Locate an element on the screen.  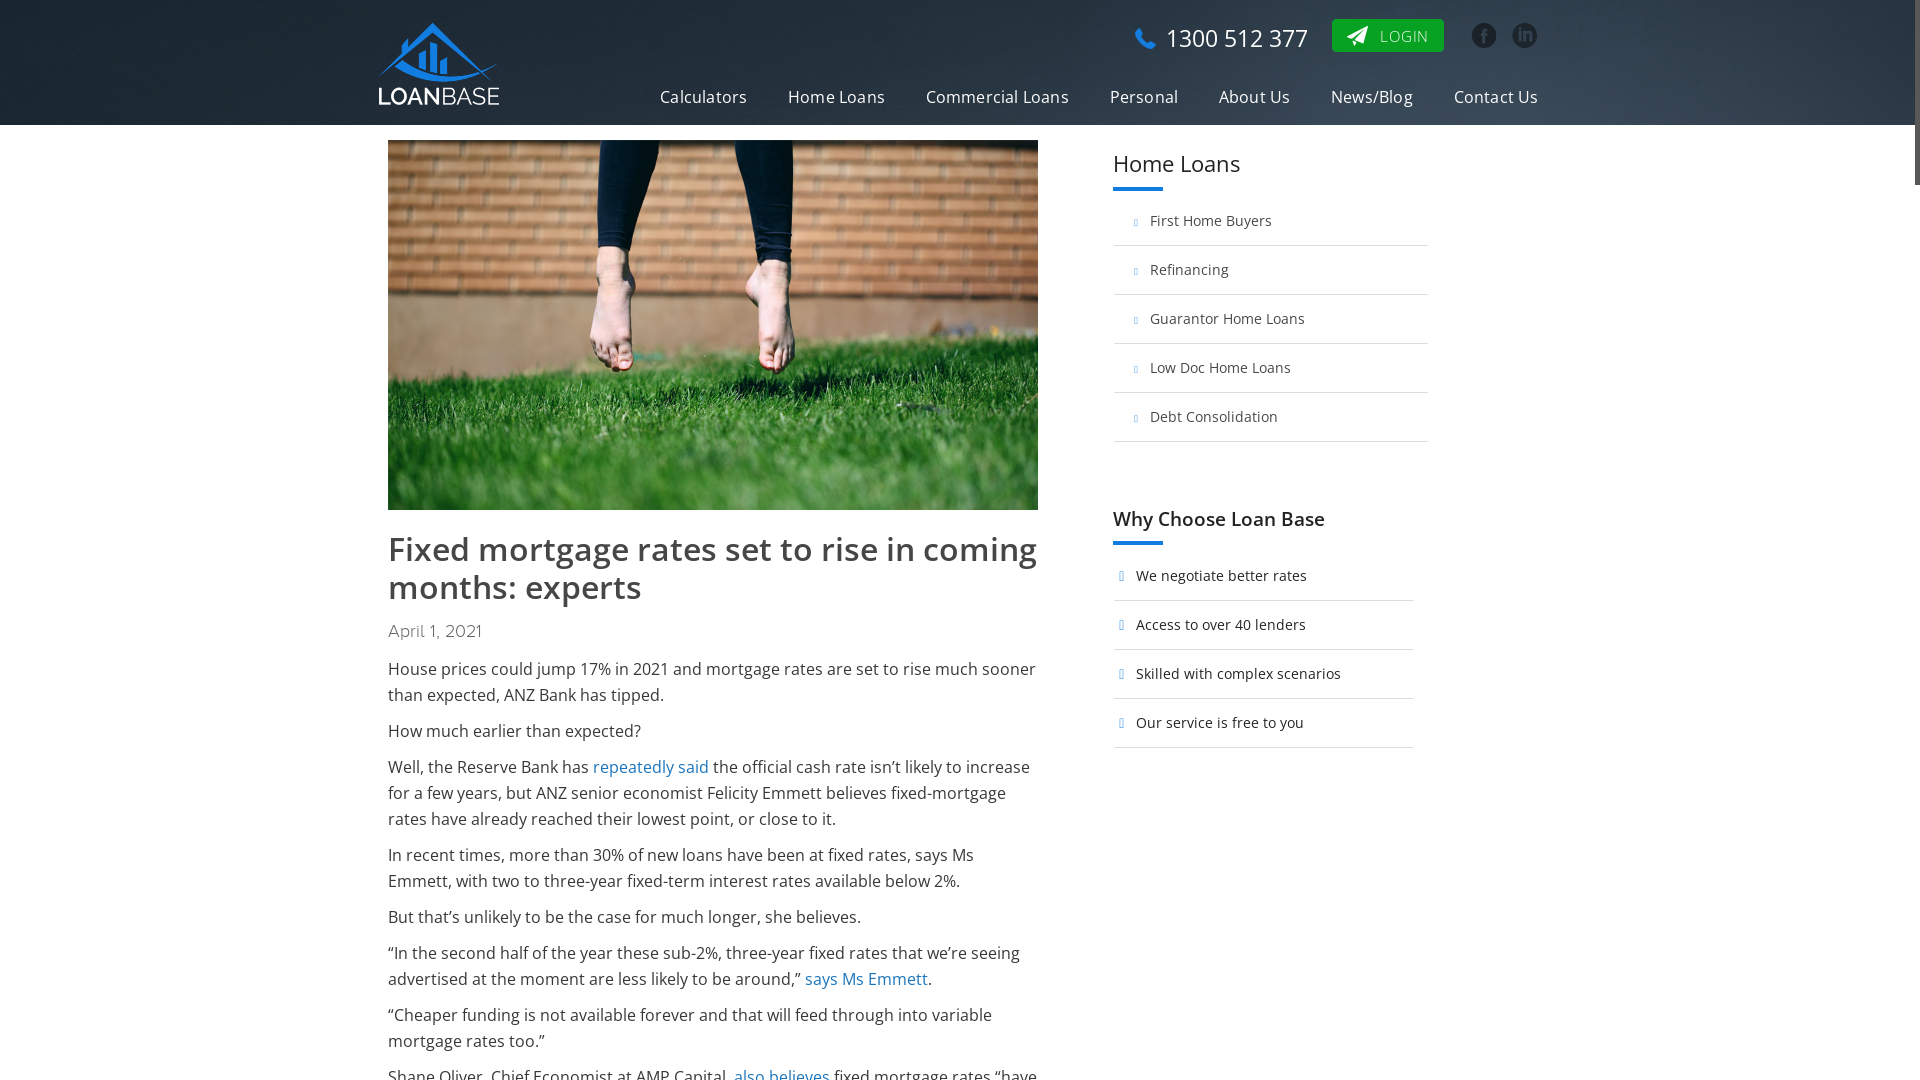
First Home Buyers is located at coordinates (1270, 222).